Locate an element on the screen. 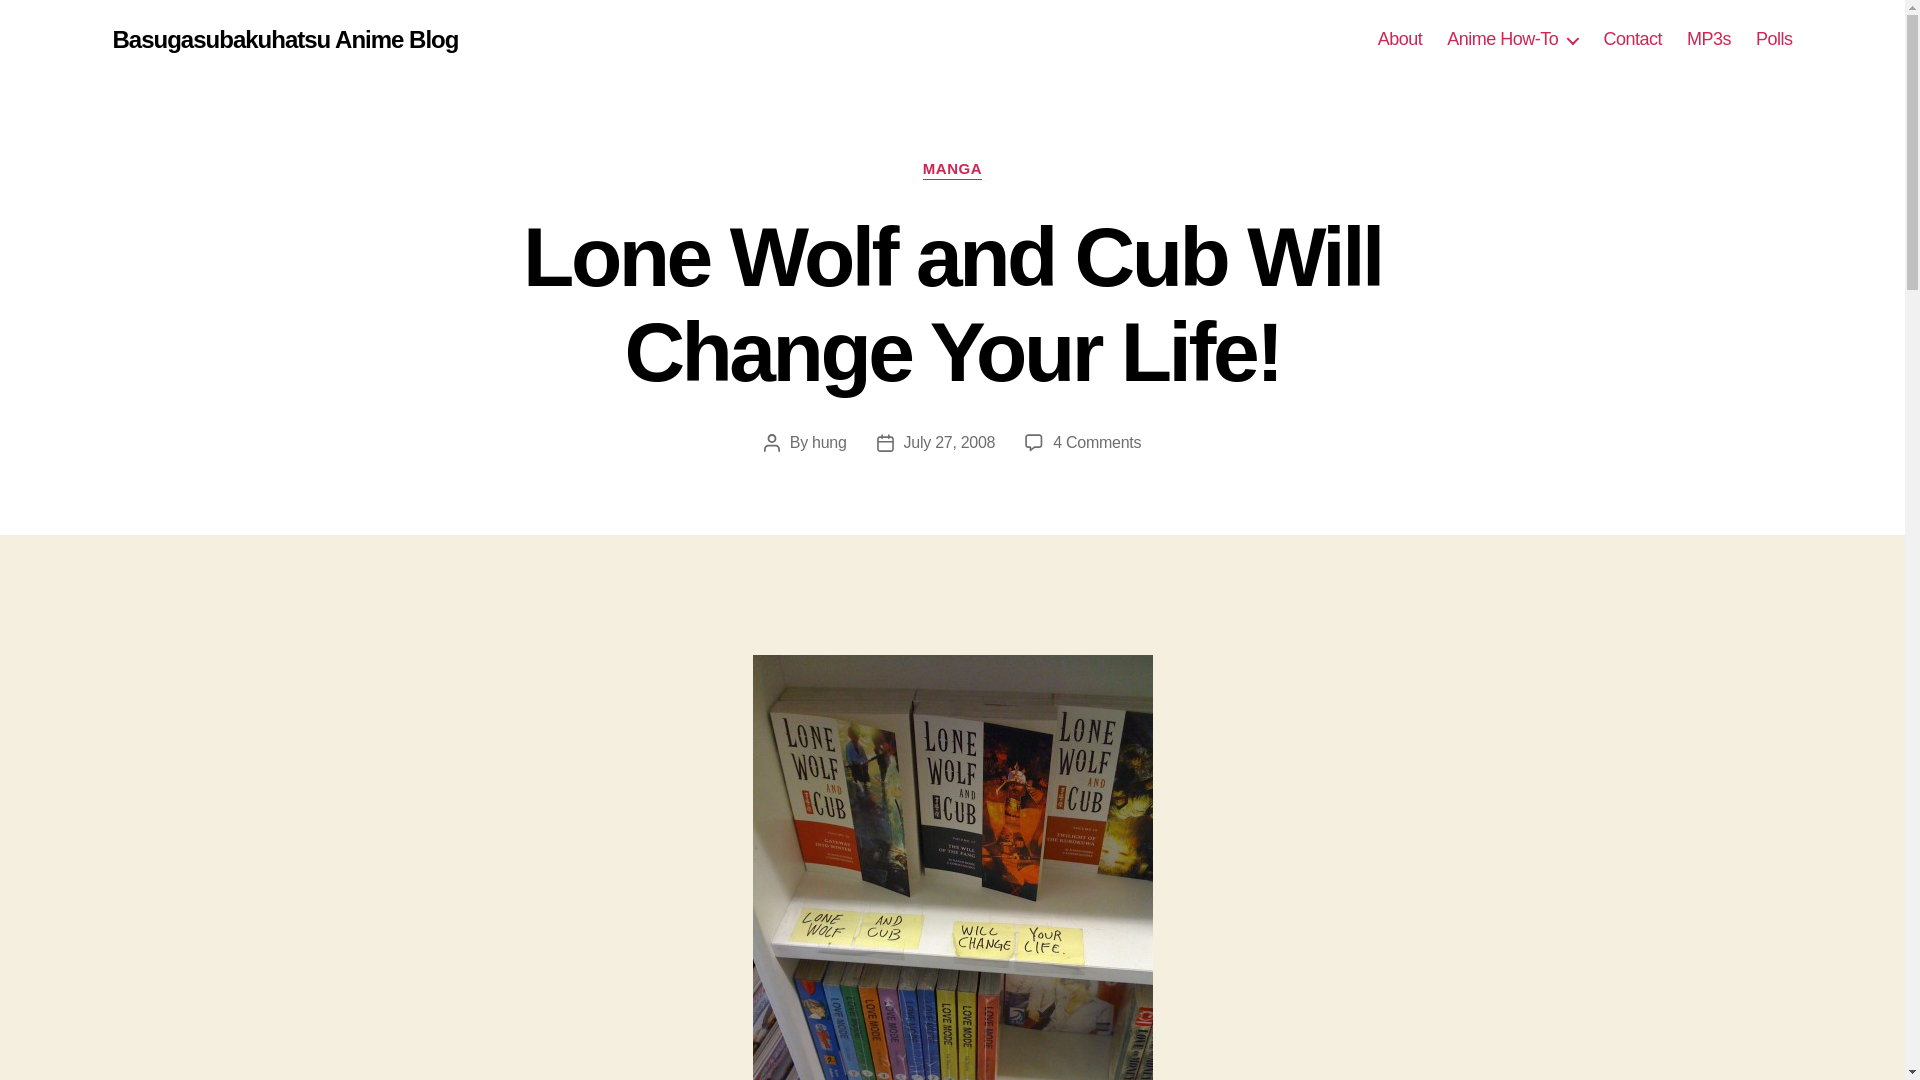 The image size is (1920, 1080). MANGA is located at coordinates (1096, 442).